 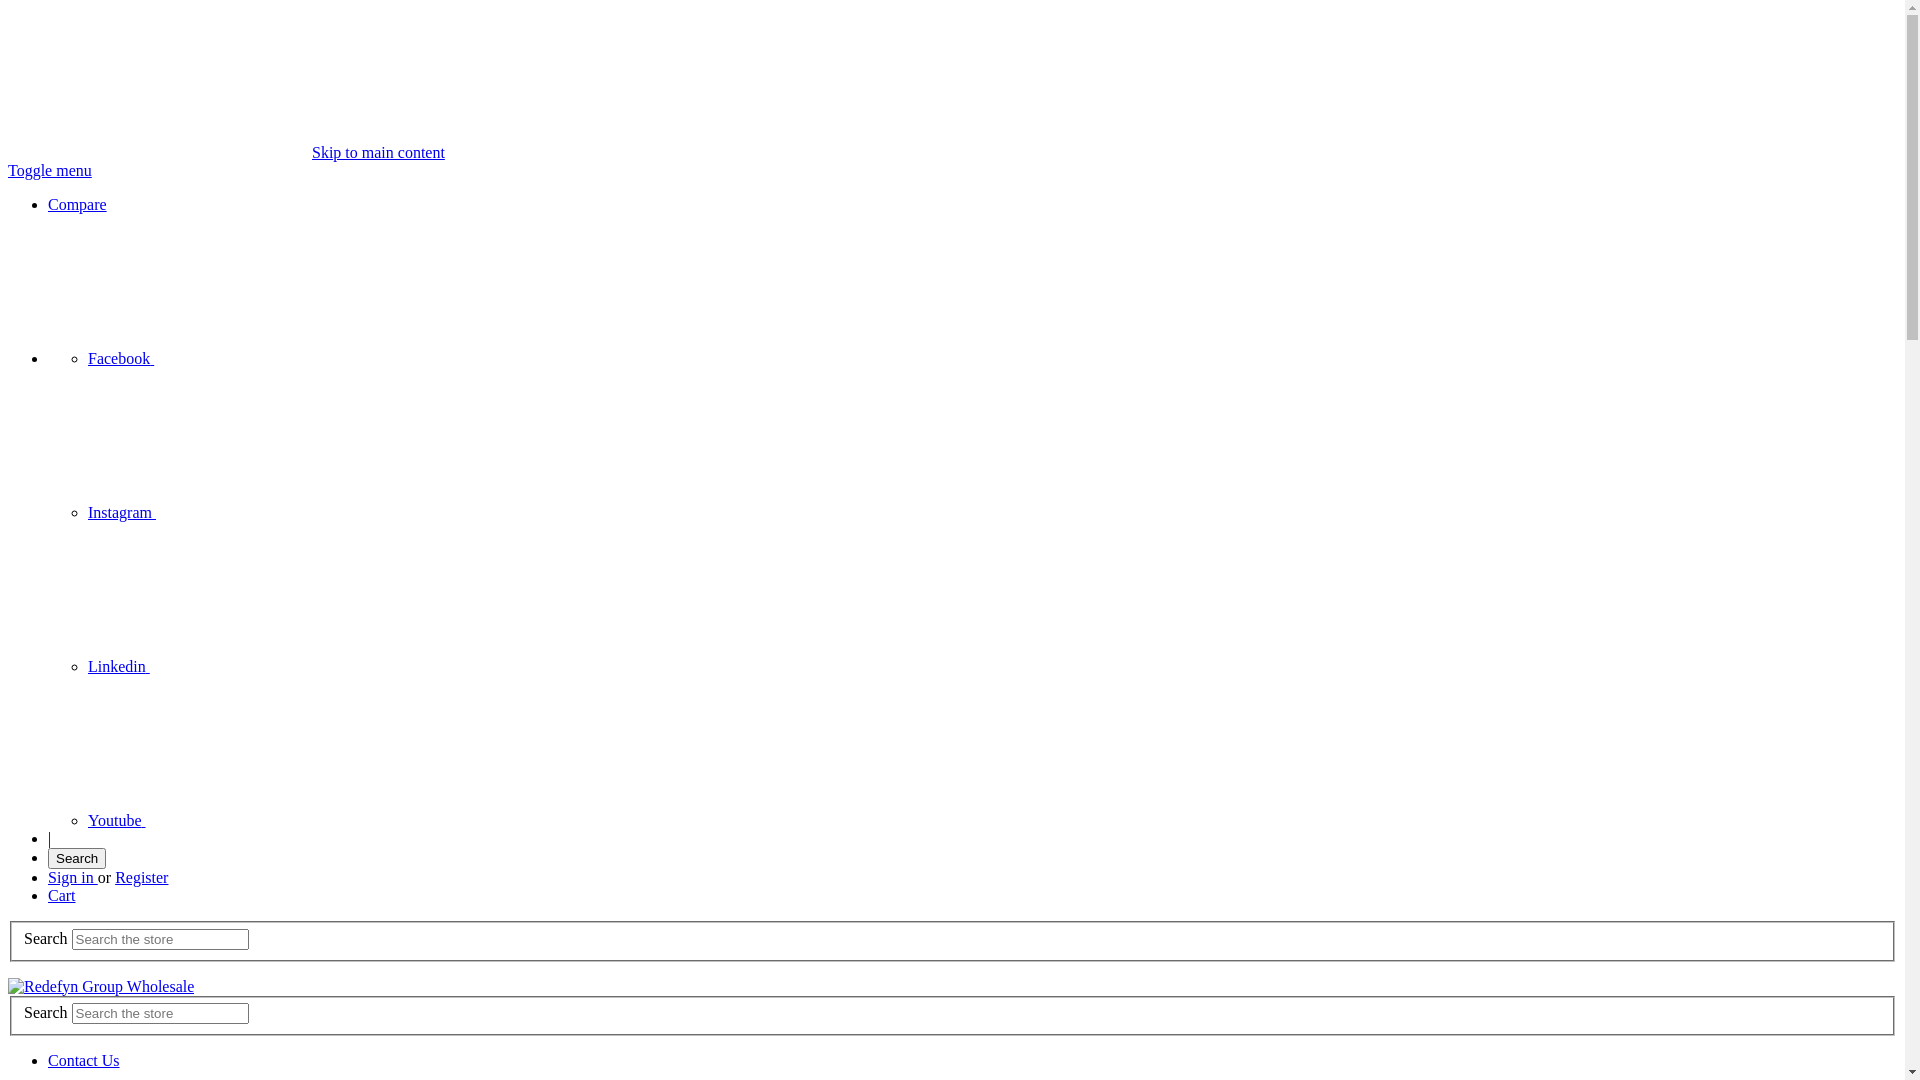 I want to click on Sign in, so click(x=73, y=878).